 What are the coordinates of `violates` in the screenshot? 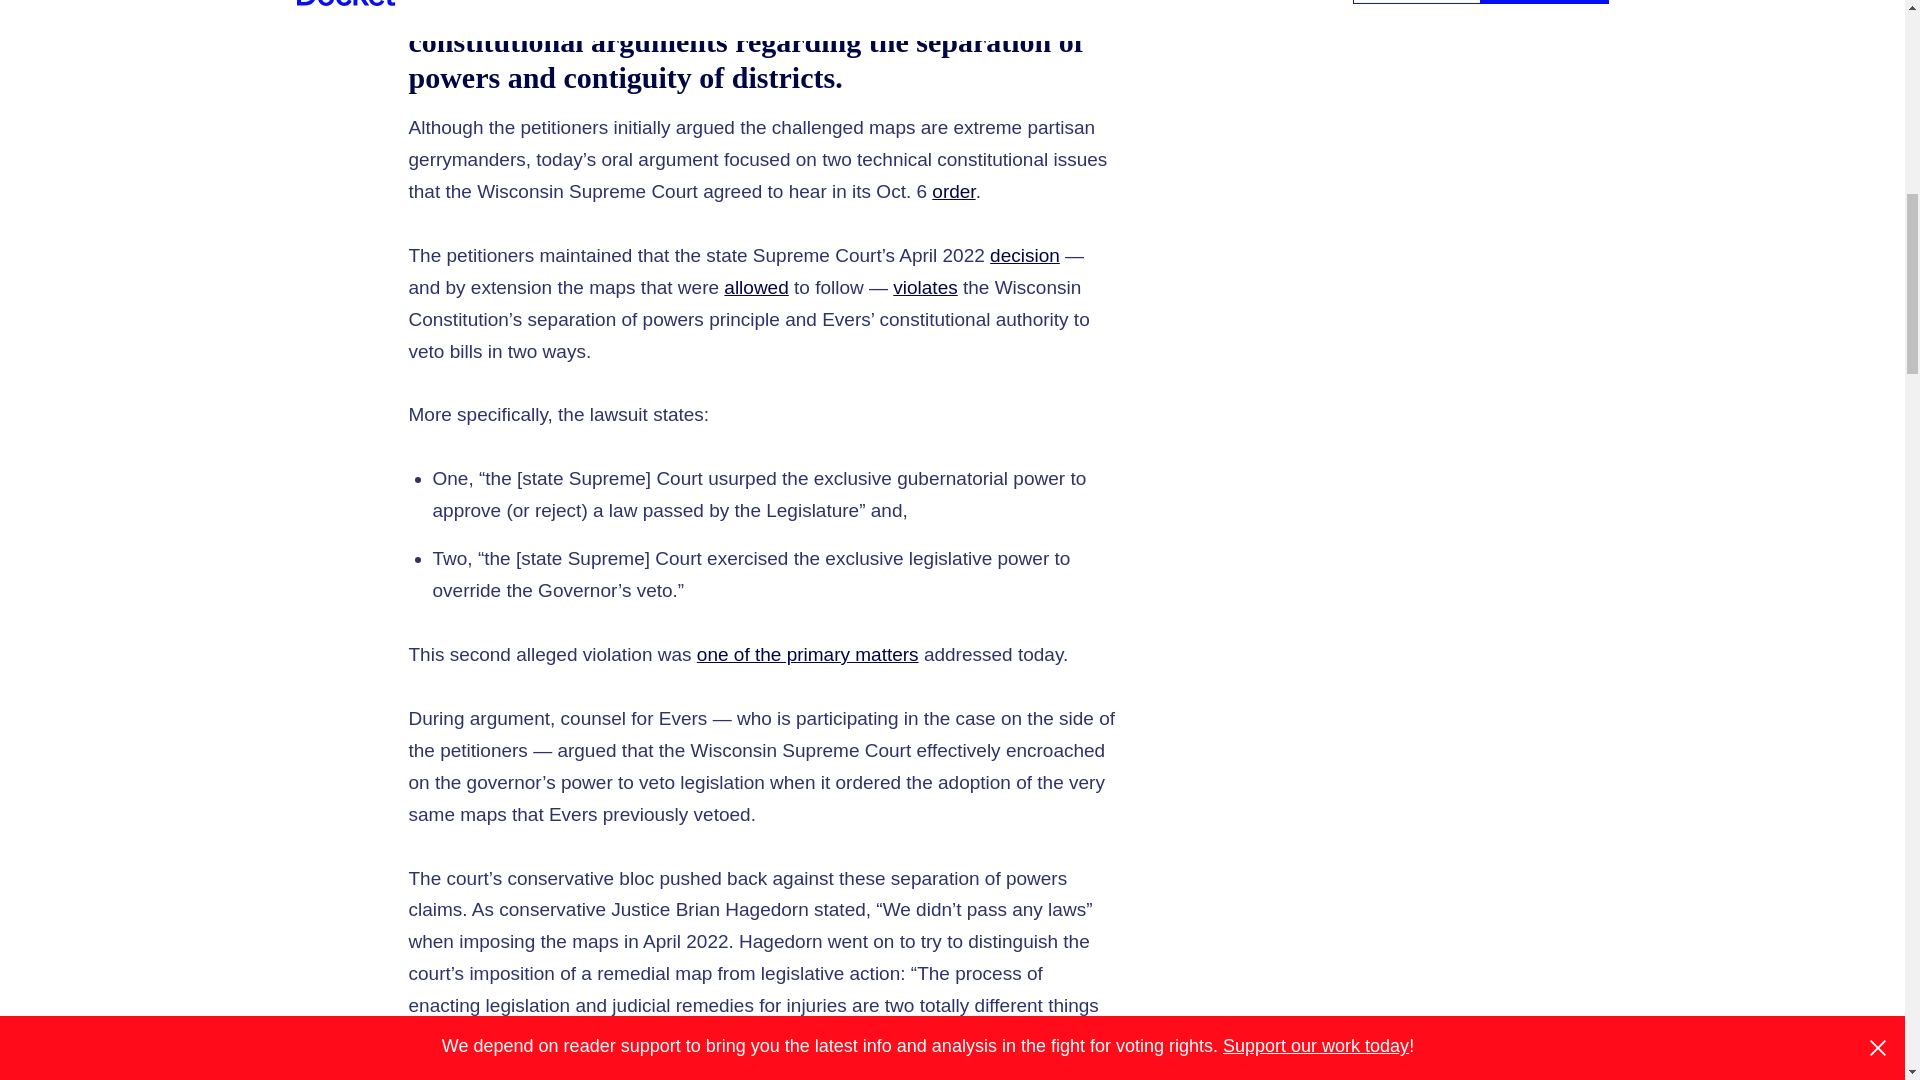 It's located at (924, 287).